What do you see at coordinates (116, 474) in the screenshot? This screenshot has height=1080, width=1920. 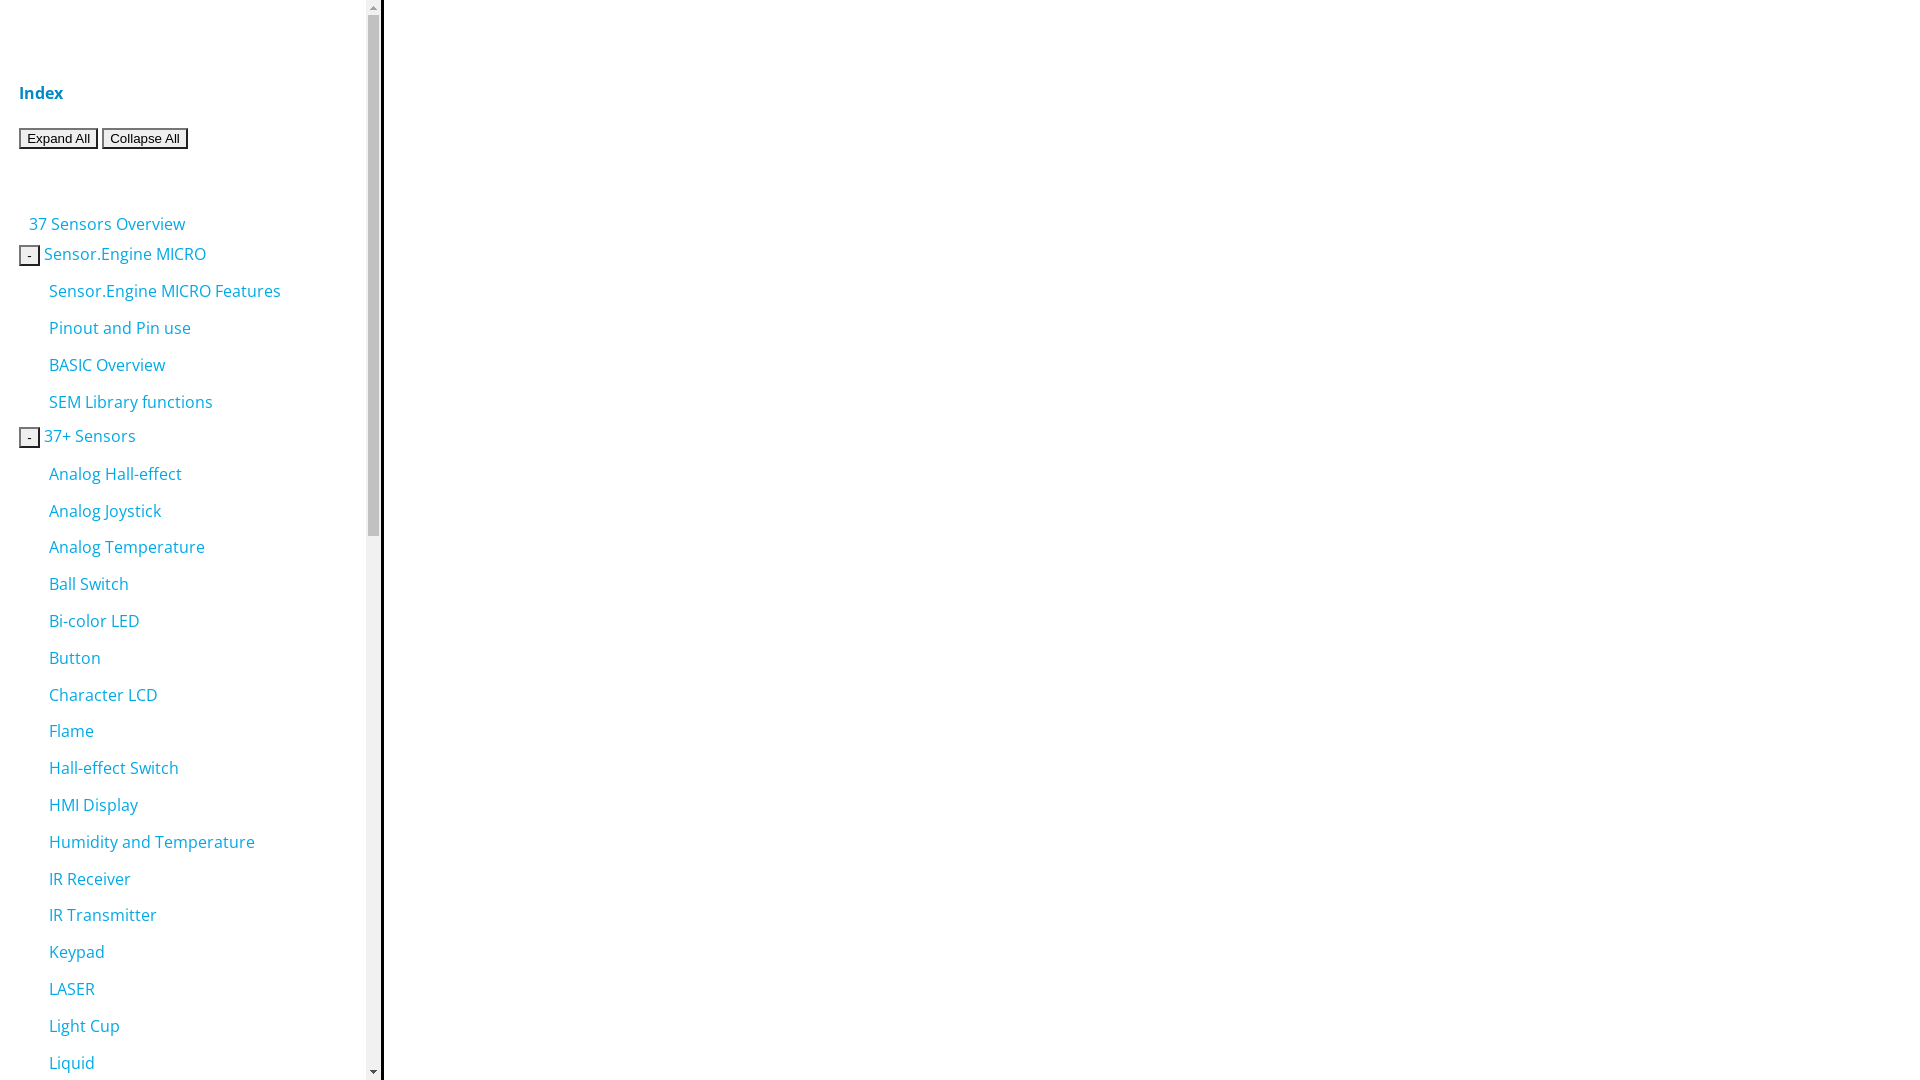 I see `Analog Hall-effect` at bounding box center [116, 474].